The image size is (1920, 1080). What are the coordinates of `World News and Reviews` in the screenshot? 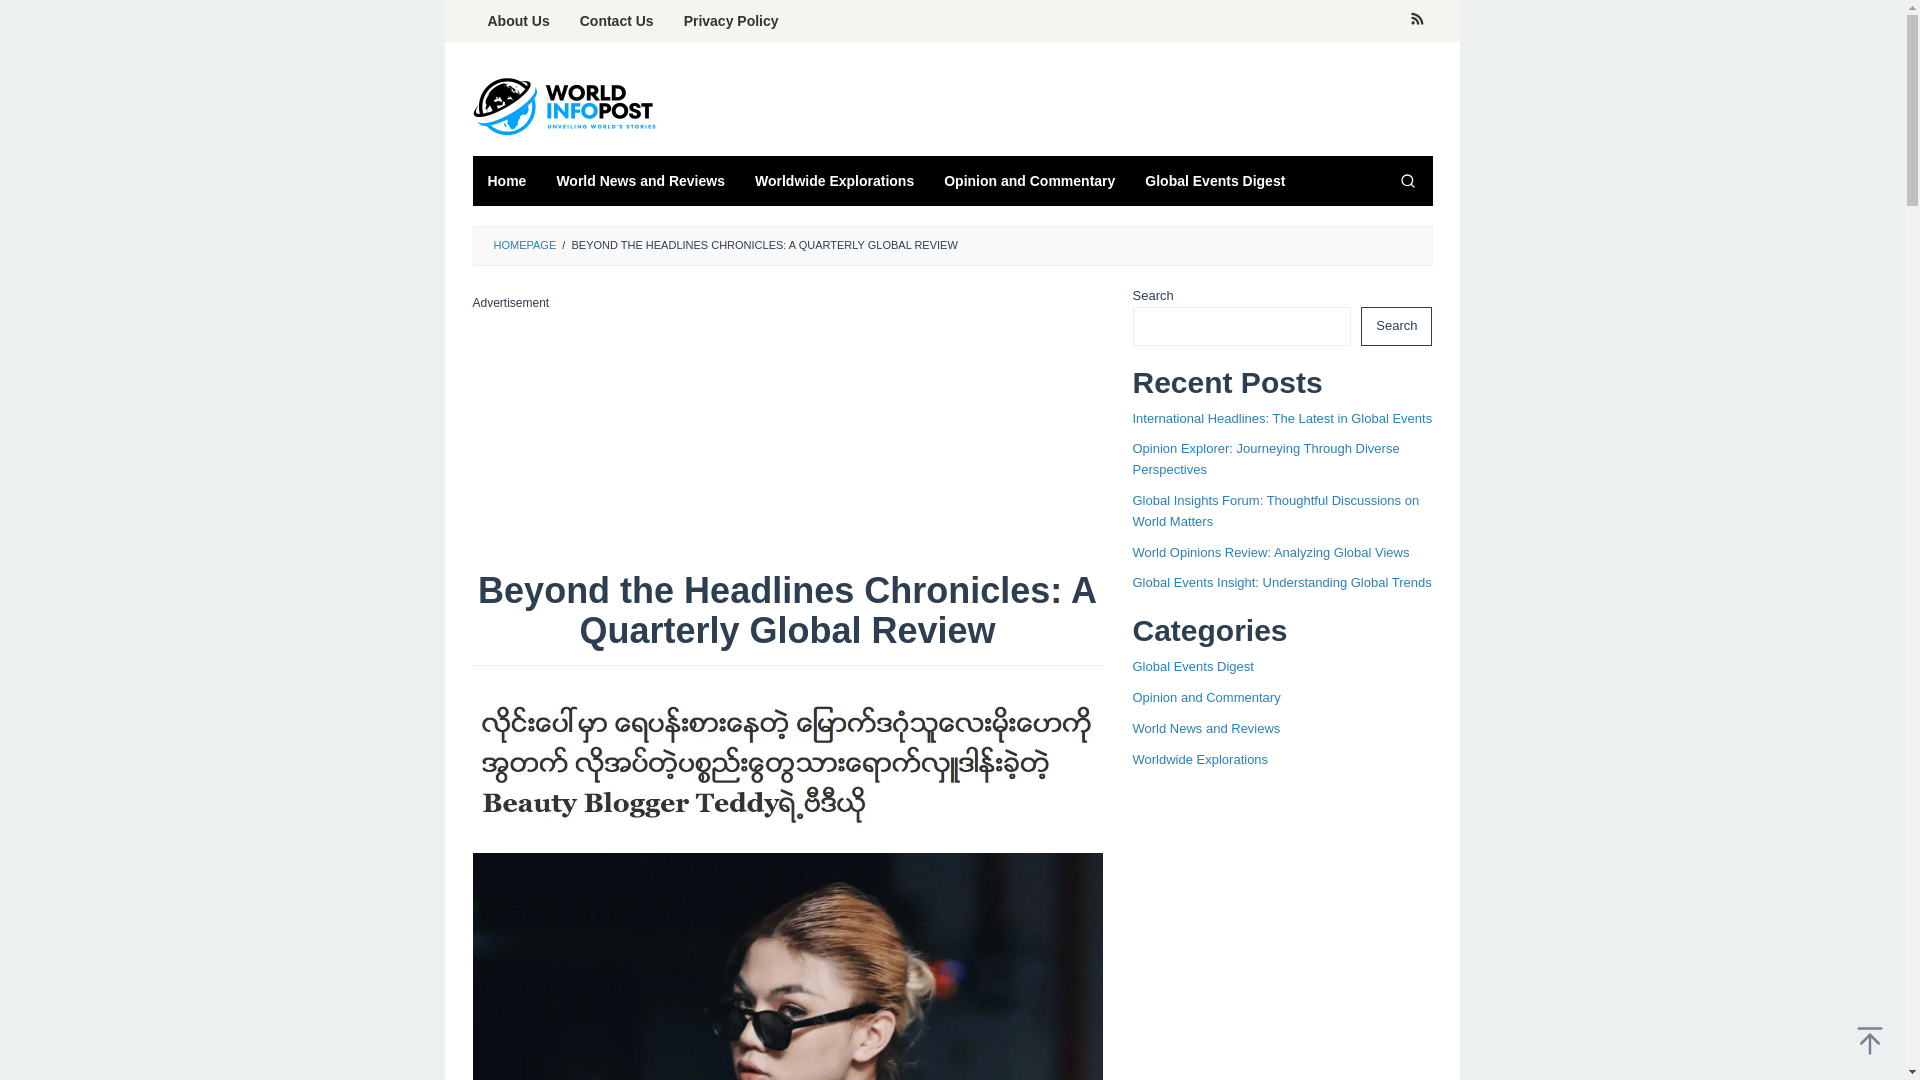 It's located at (1206, 728).